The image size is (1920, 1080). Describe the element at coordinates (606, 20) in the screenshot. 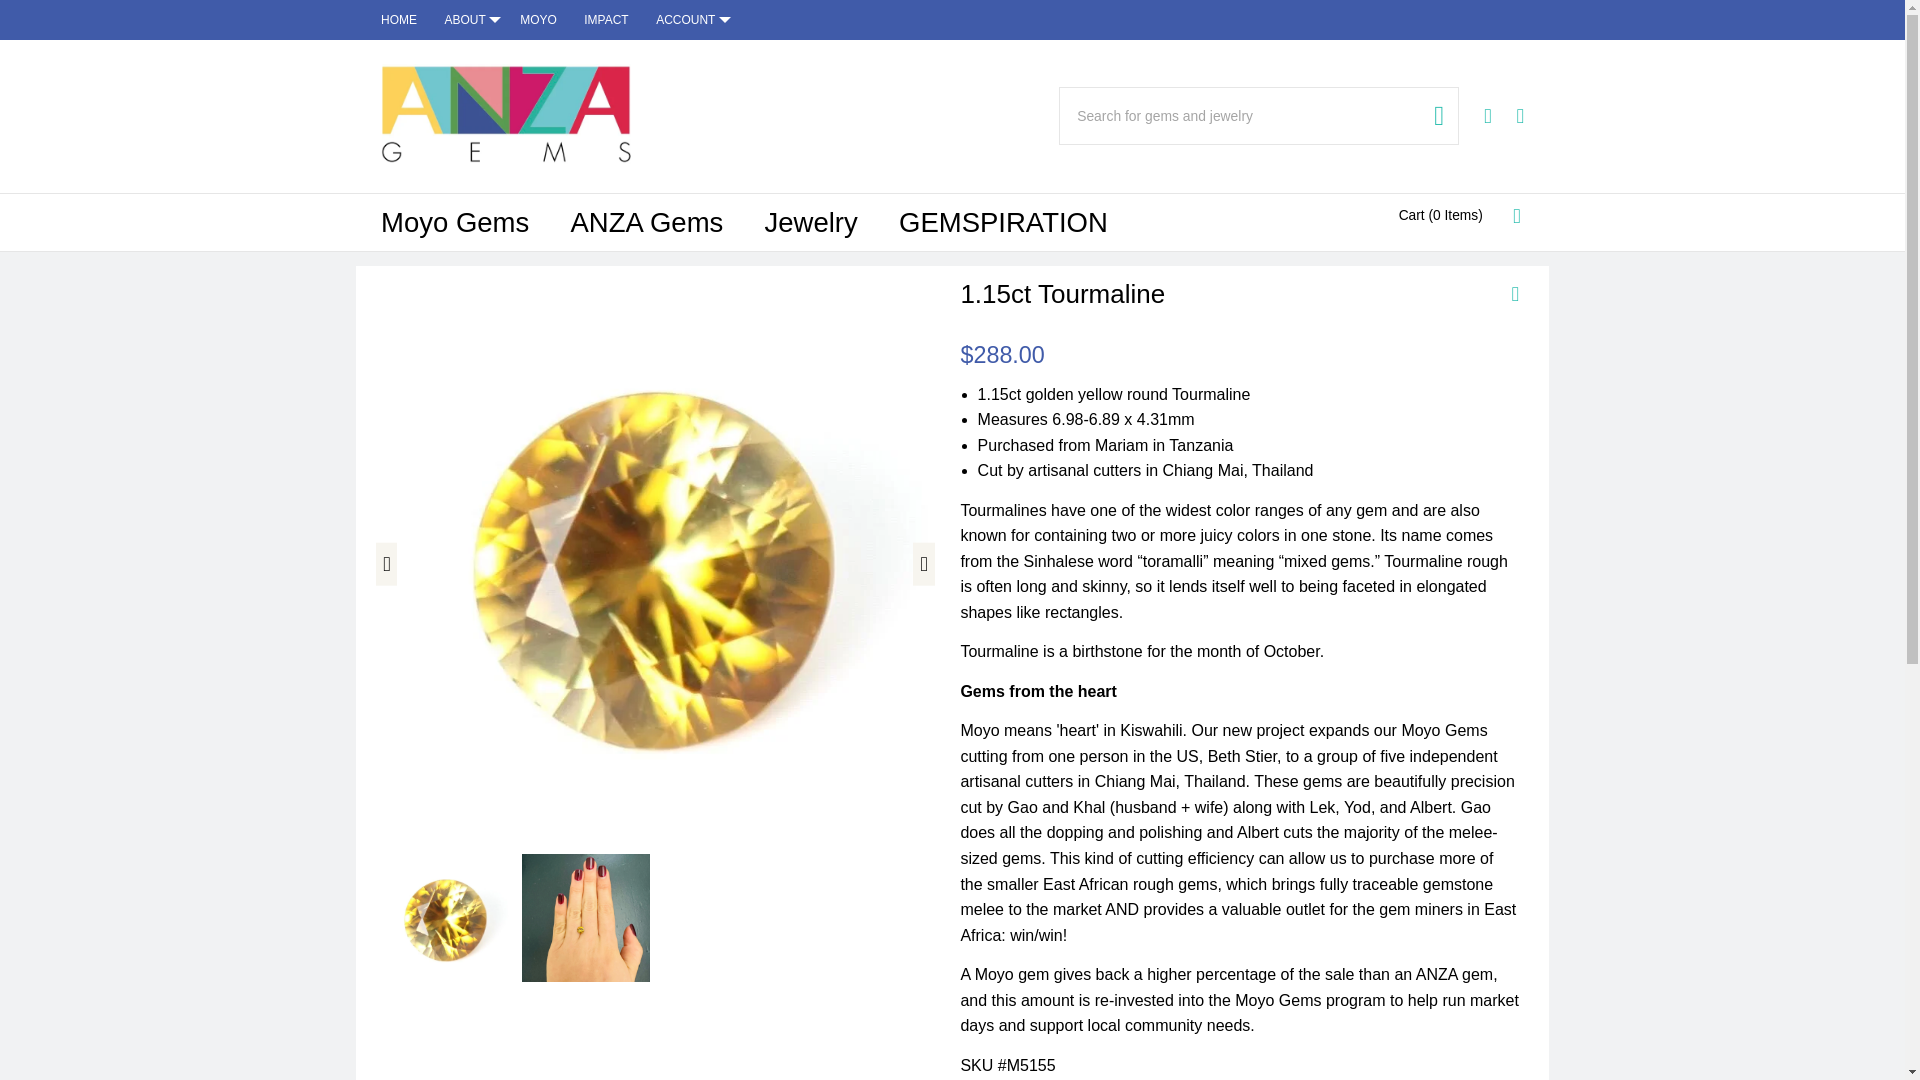

I see `IMPACT` at that location.